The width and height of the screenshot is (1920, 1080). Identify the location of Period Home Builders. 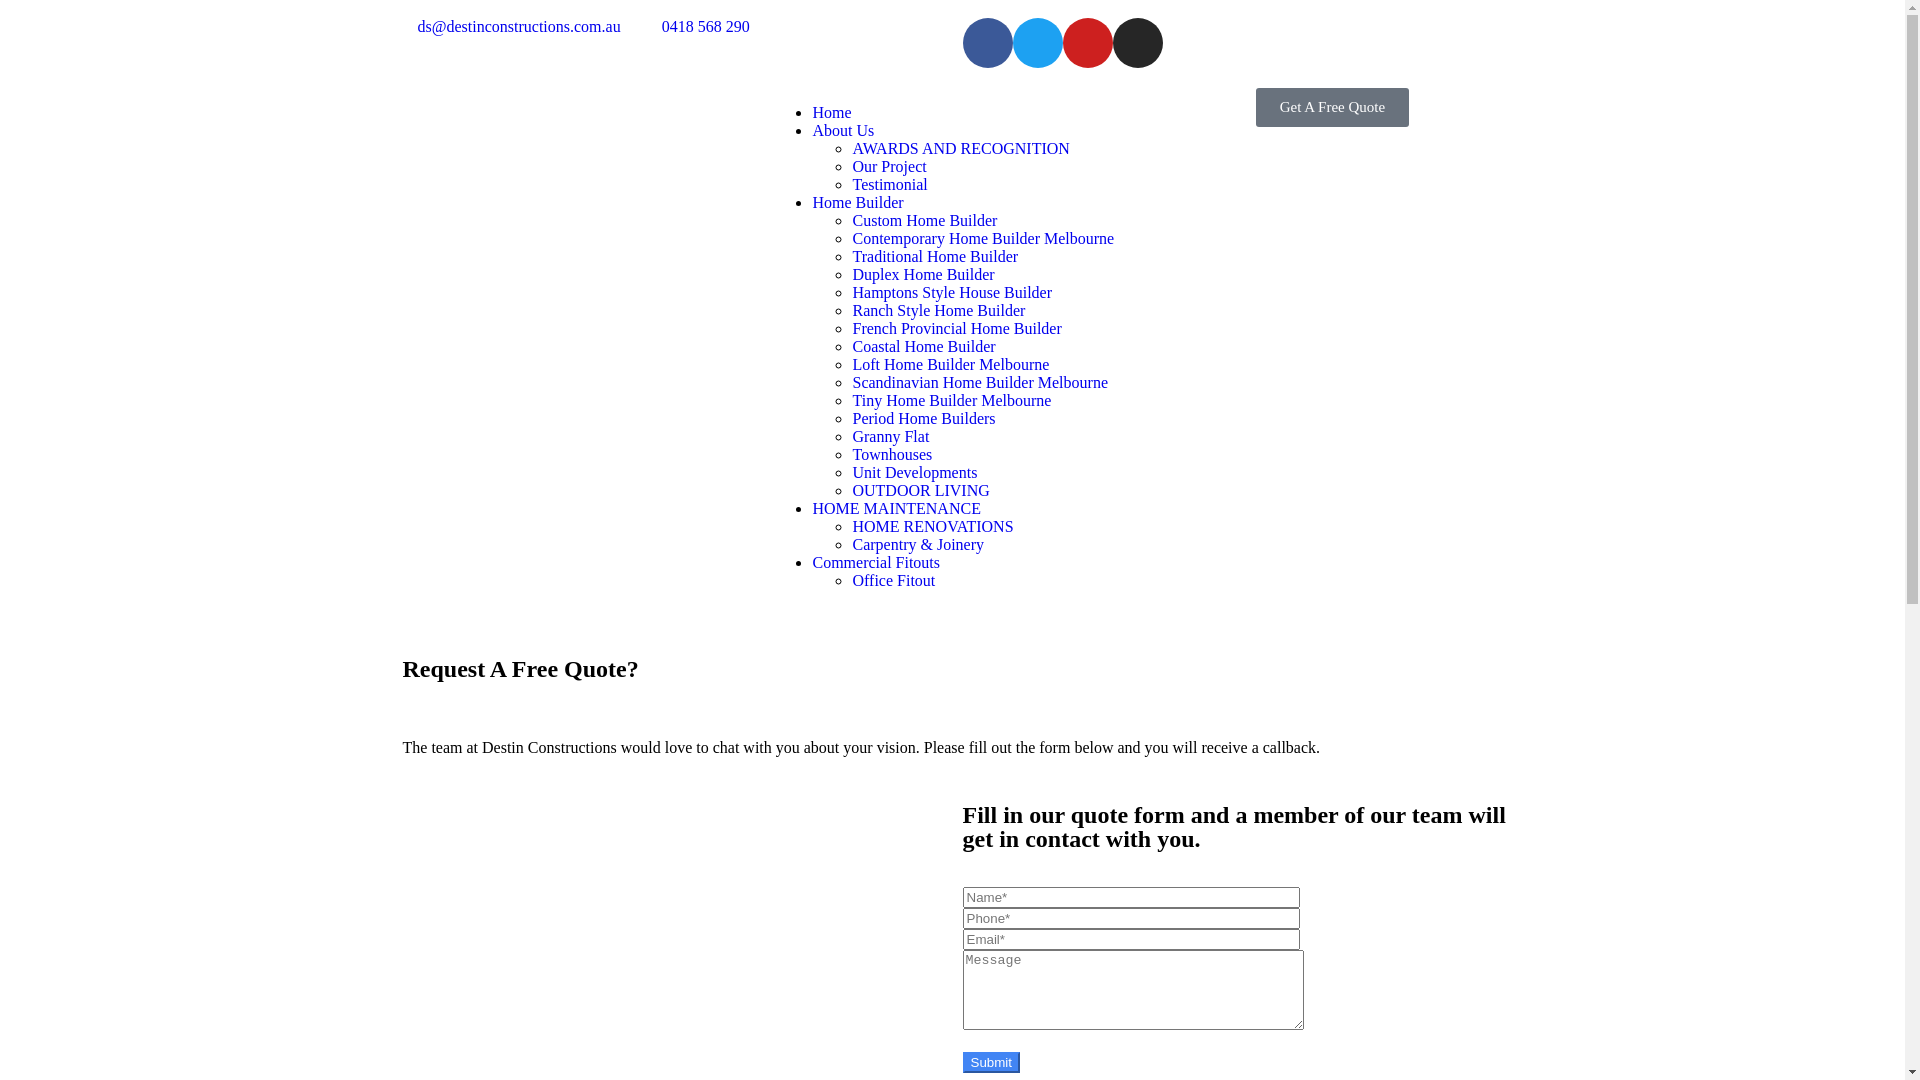
(923, 418).